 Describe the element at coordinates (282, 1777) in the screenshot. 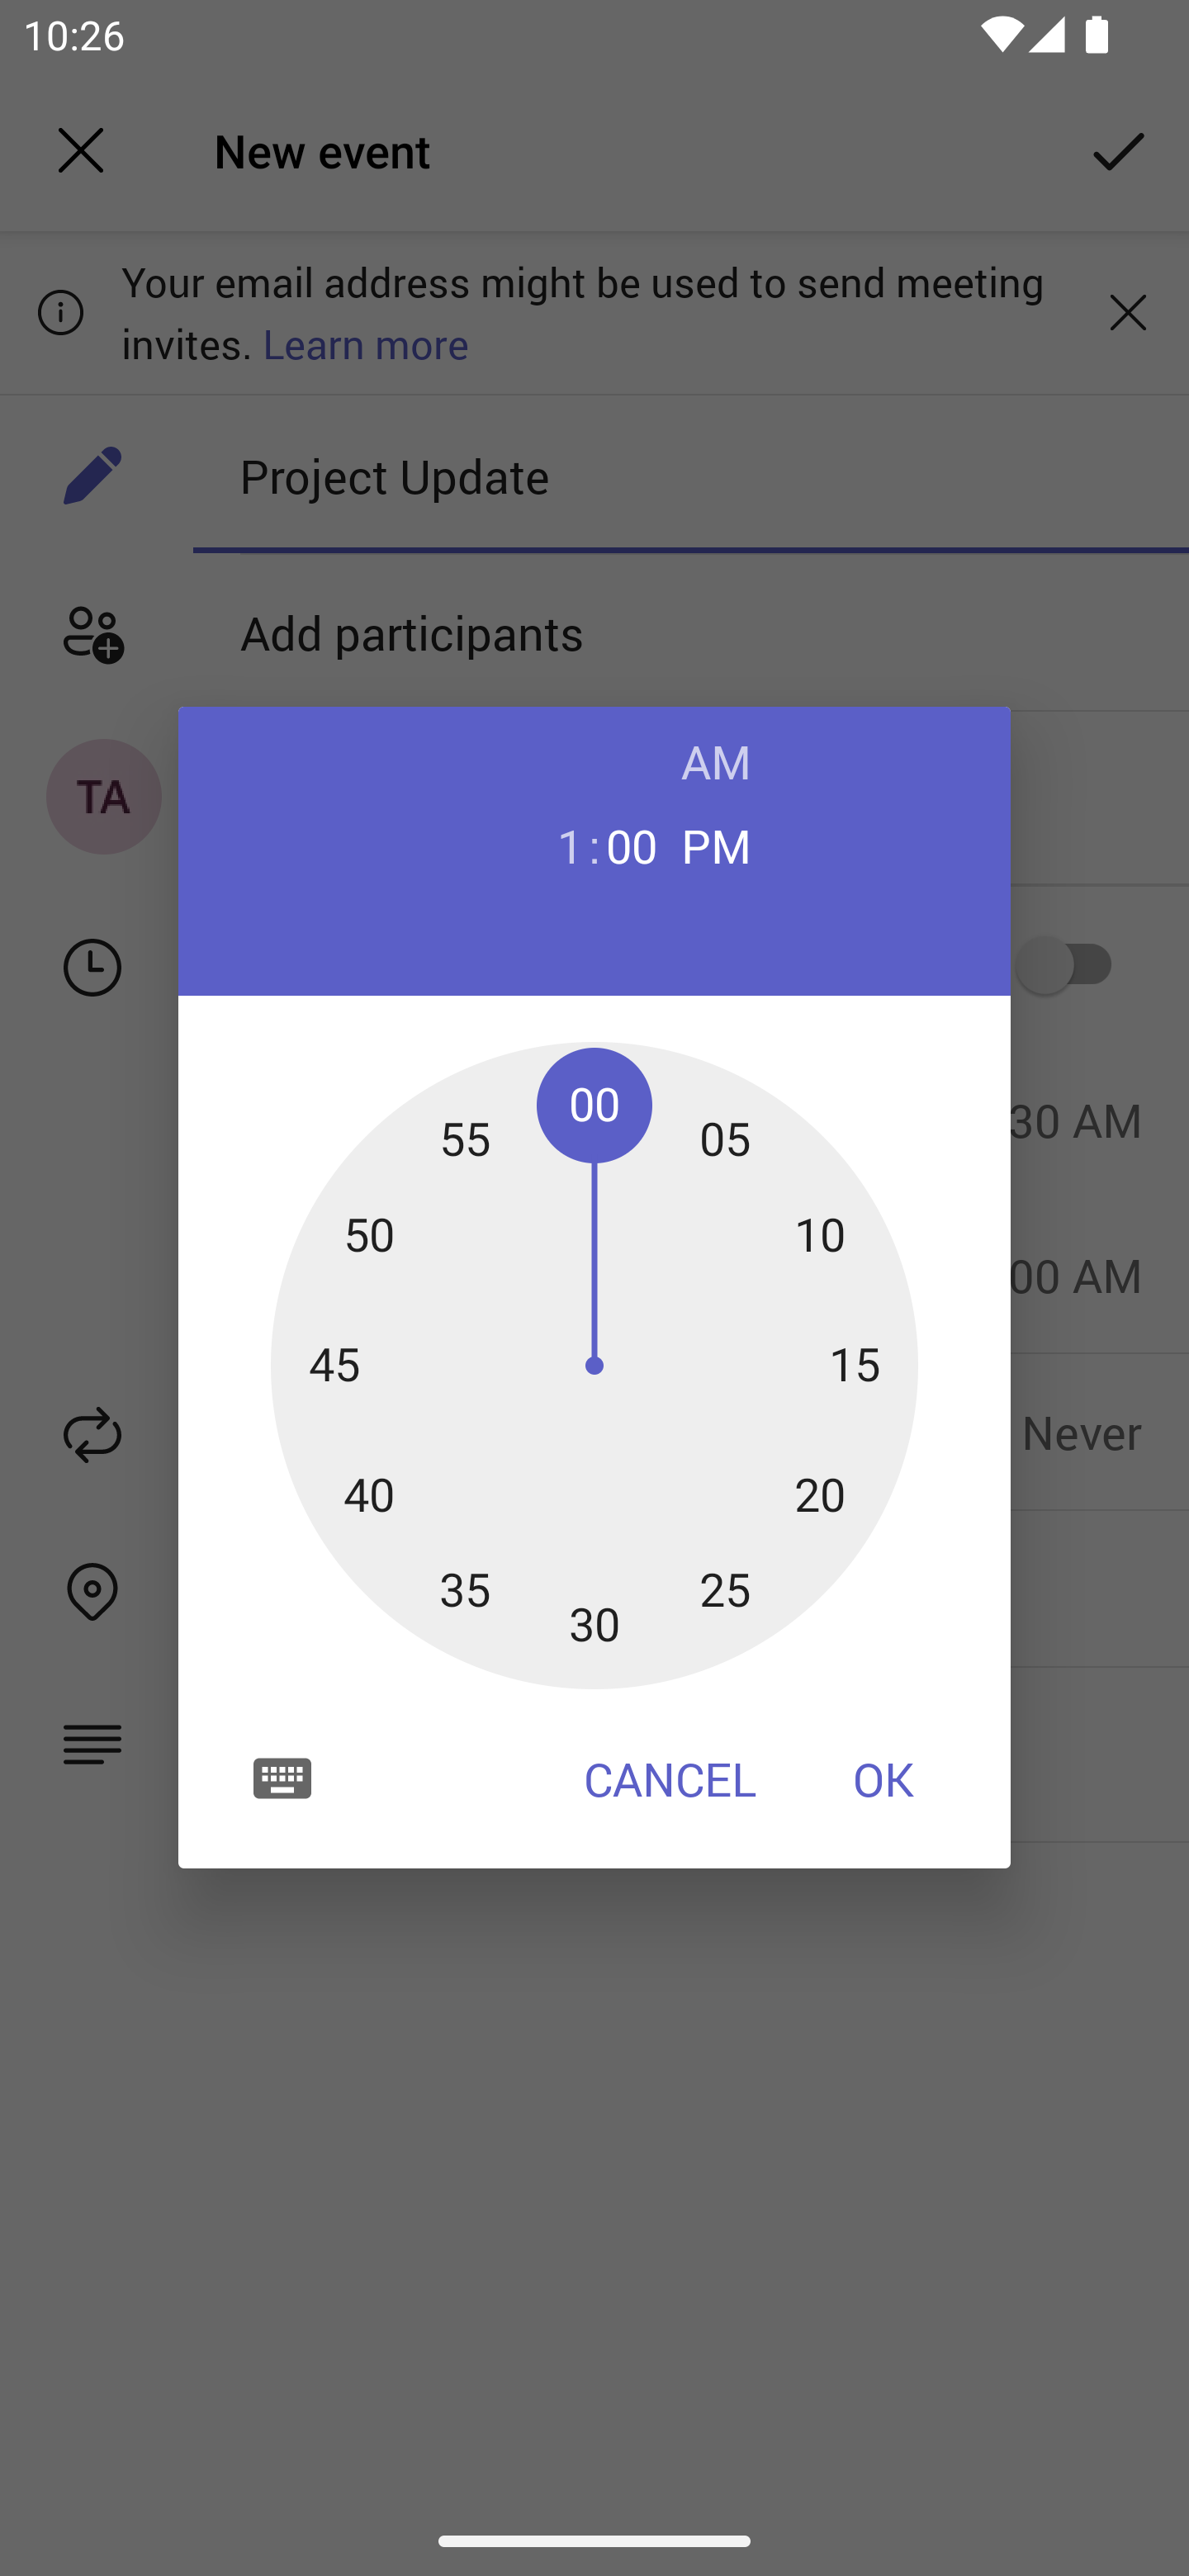

I see `Switch to text input mode for the time input.` at that location.